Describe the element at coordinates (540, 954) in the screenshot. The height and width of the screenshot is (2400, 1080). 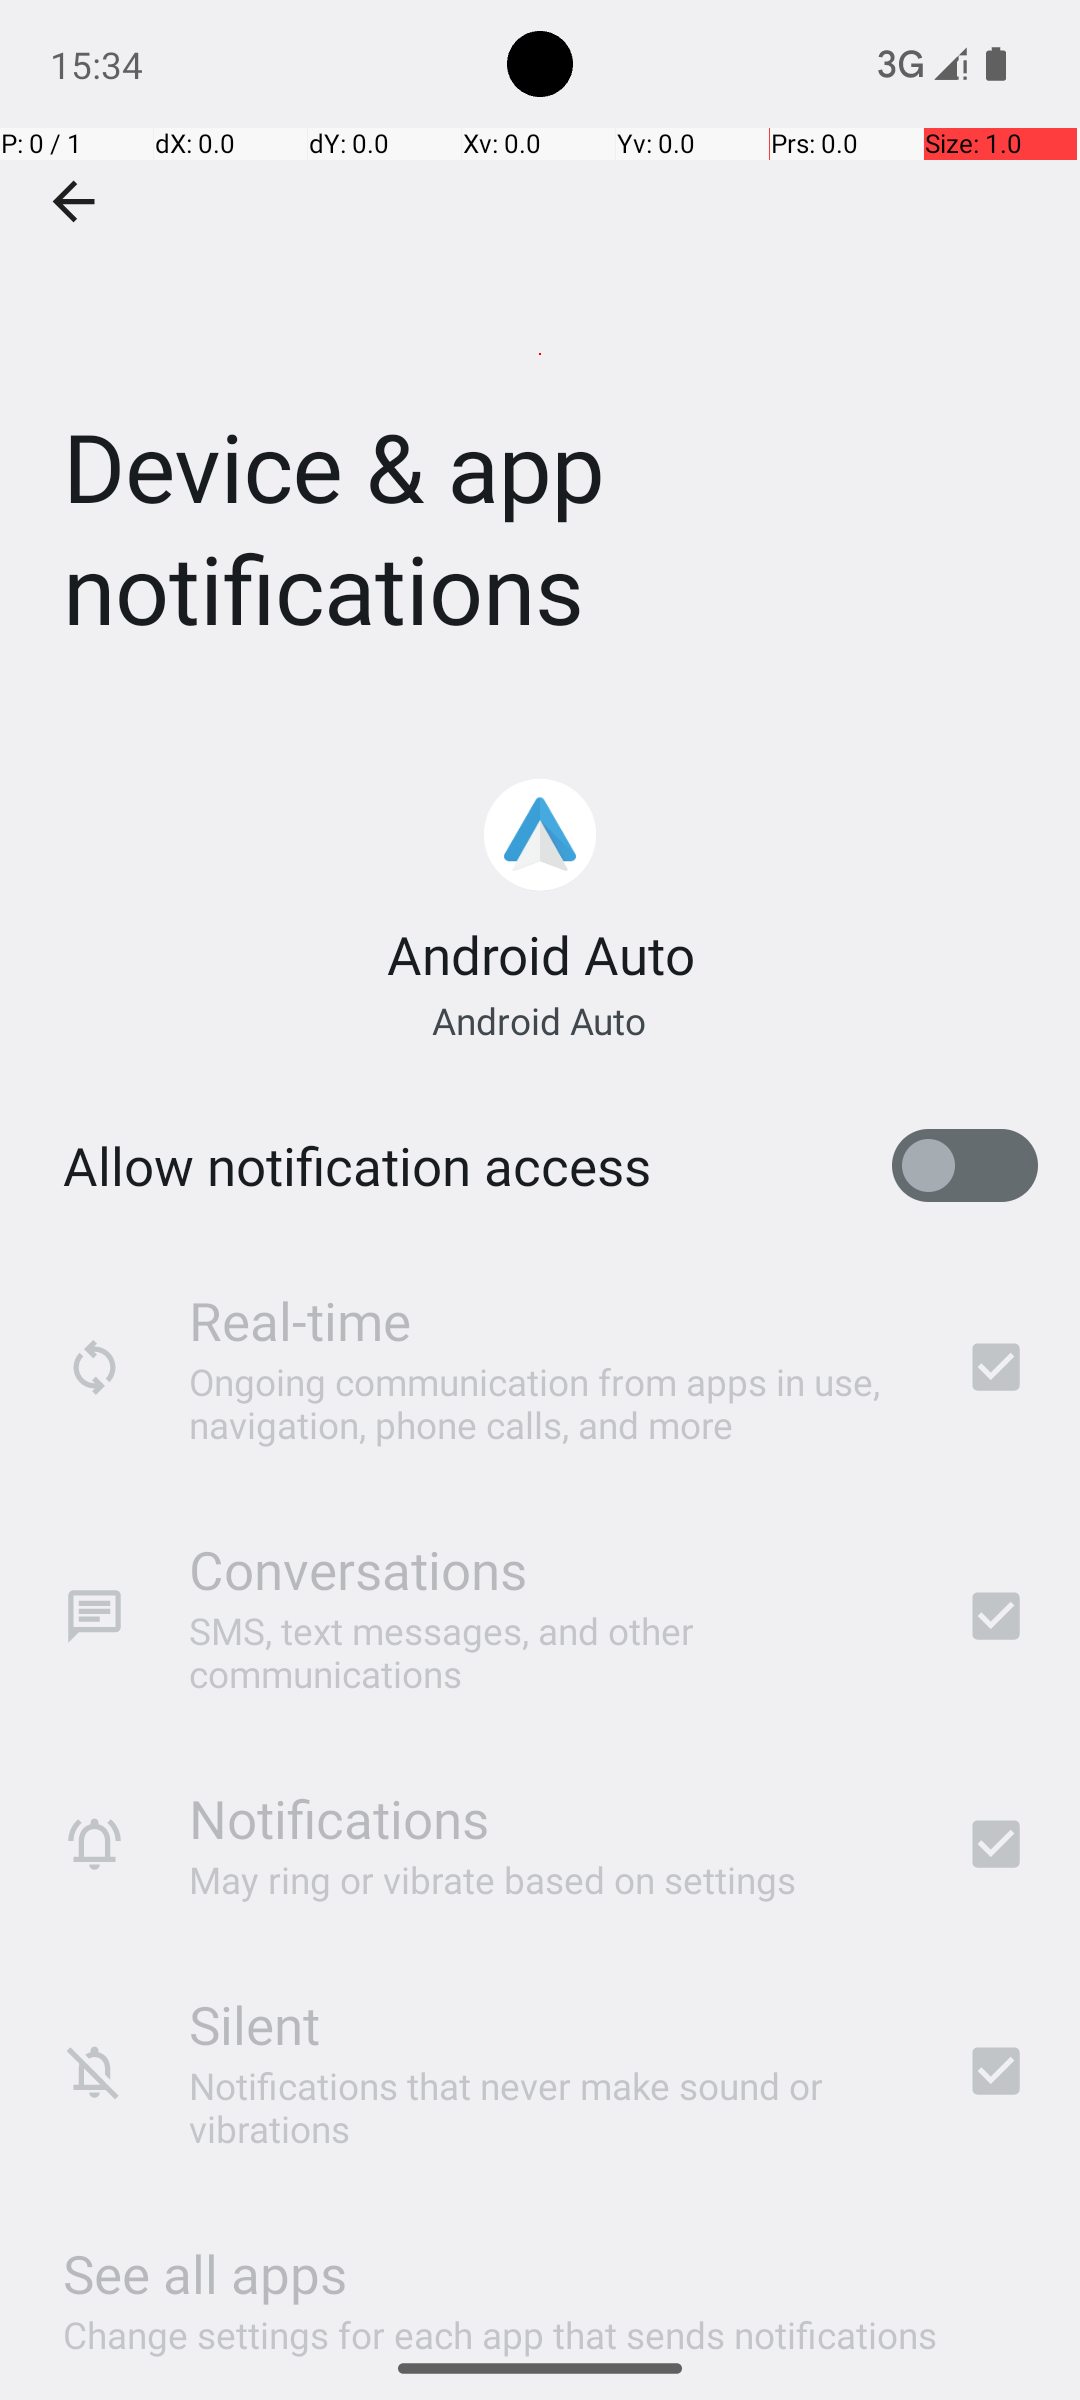
I see `Android Auto` at that location.